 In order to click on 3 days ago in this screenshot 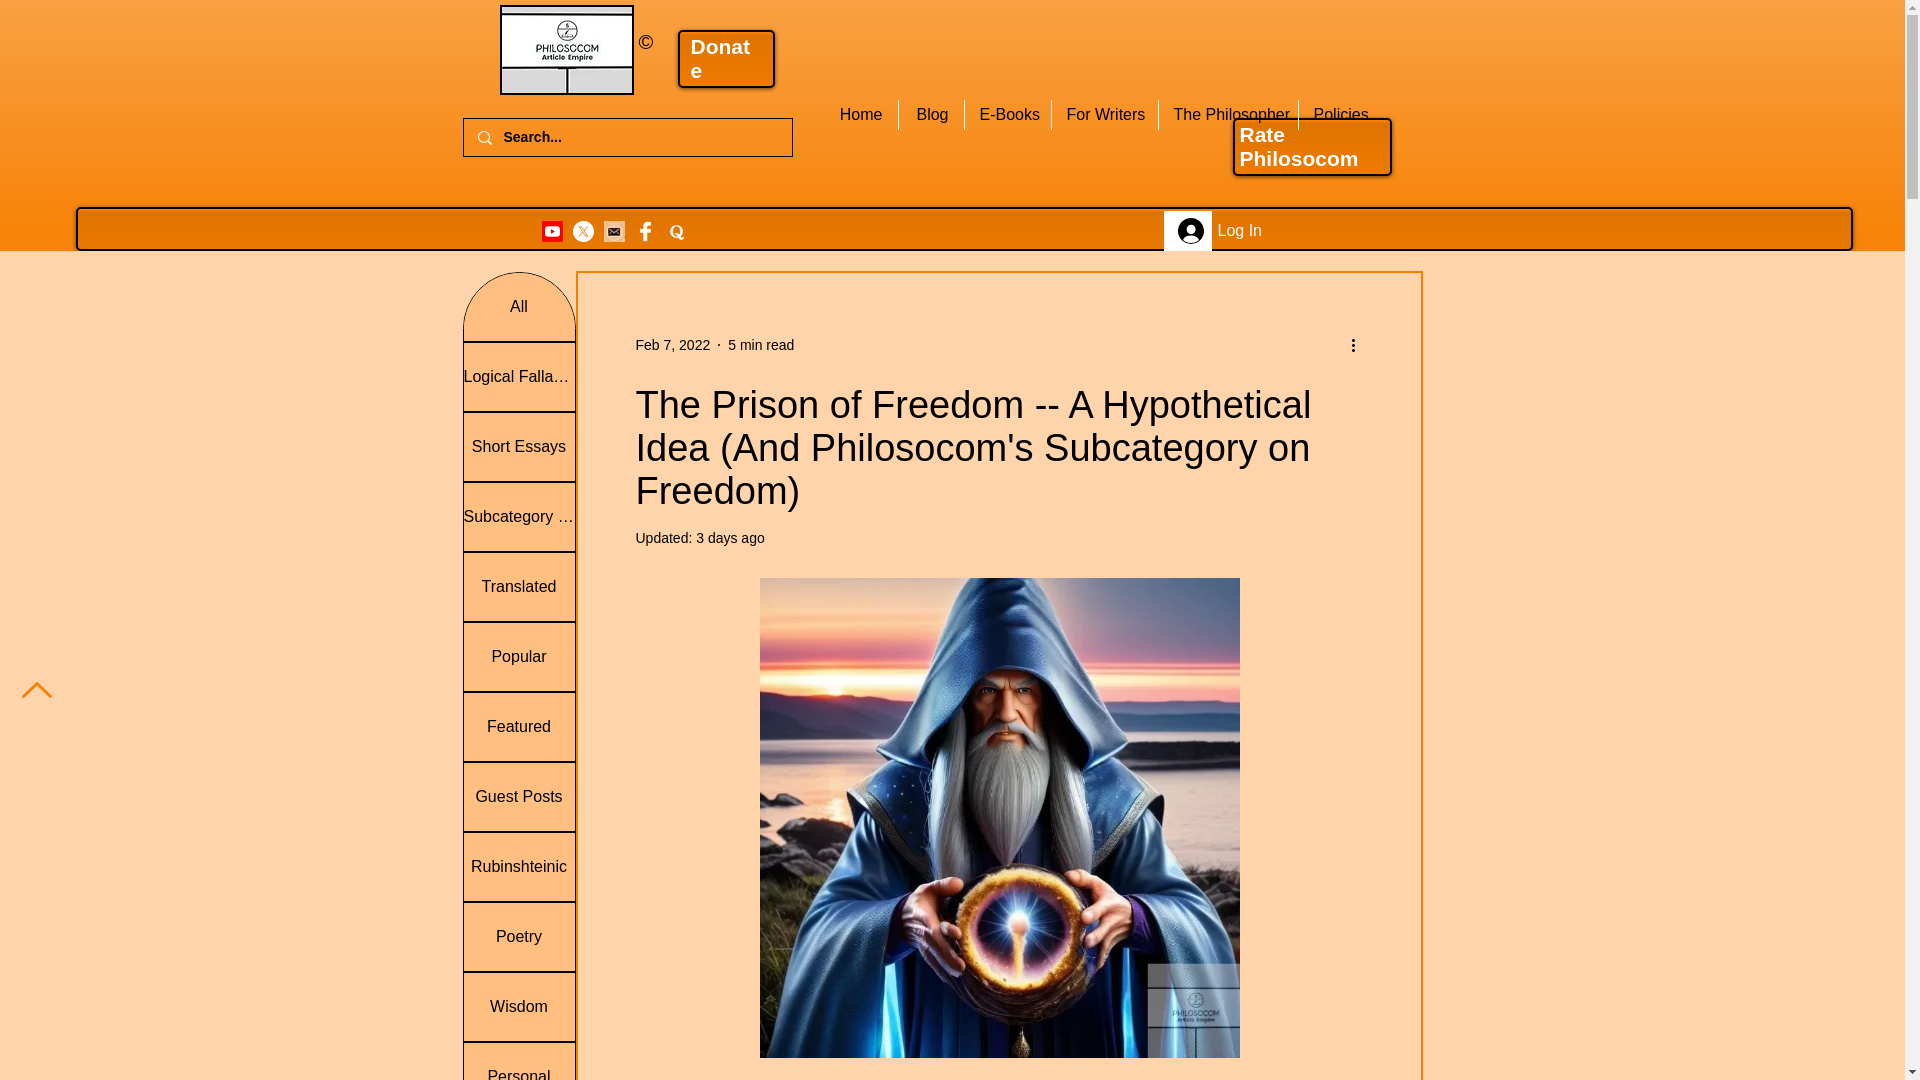, I will do `click(730, 538)`.